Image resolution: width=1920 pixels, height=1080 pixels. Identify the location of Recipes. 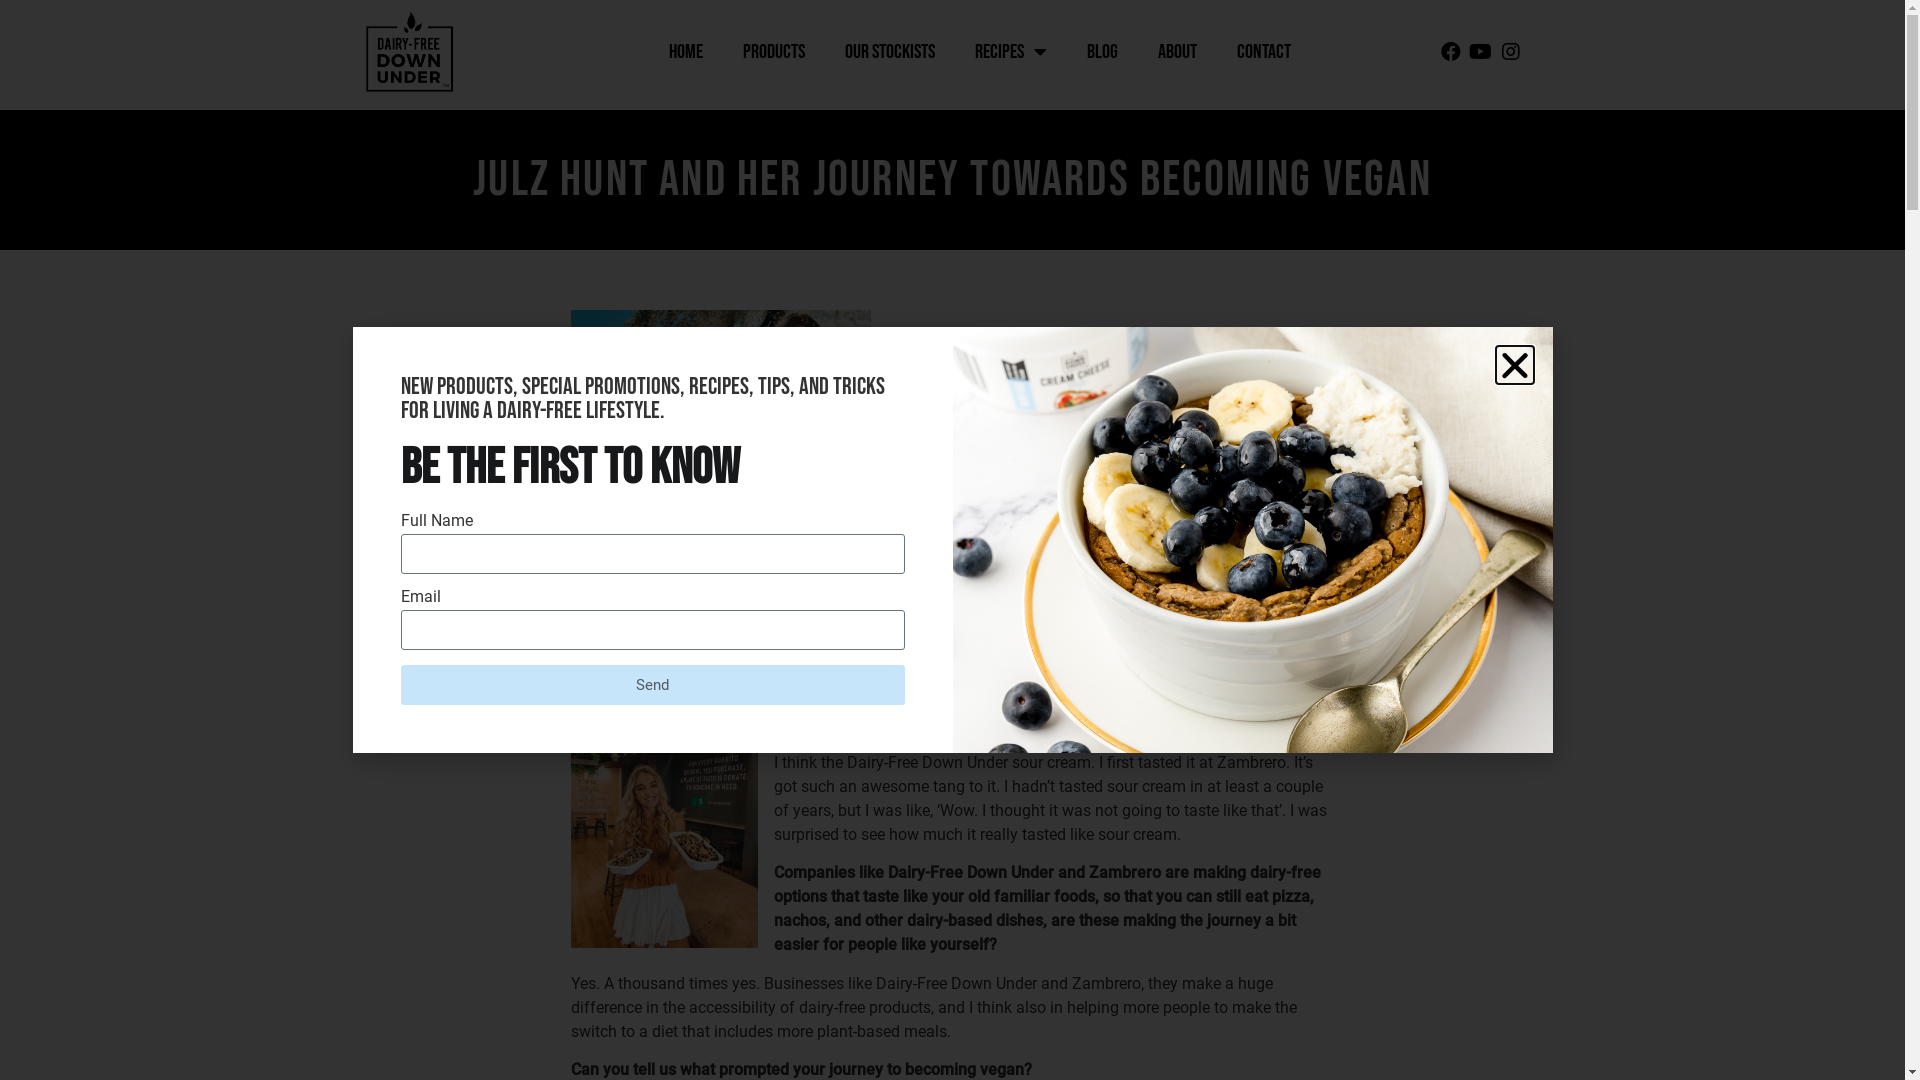
(1011, 52).